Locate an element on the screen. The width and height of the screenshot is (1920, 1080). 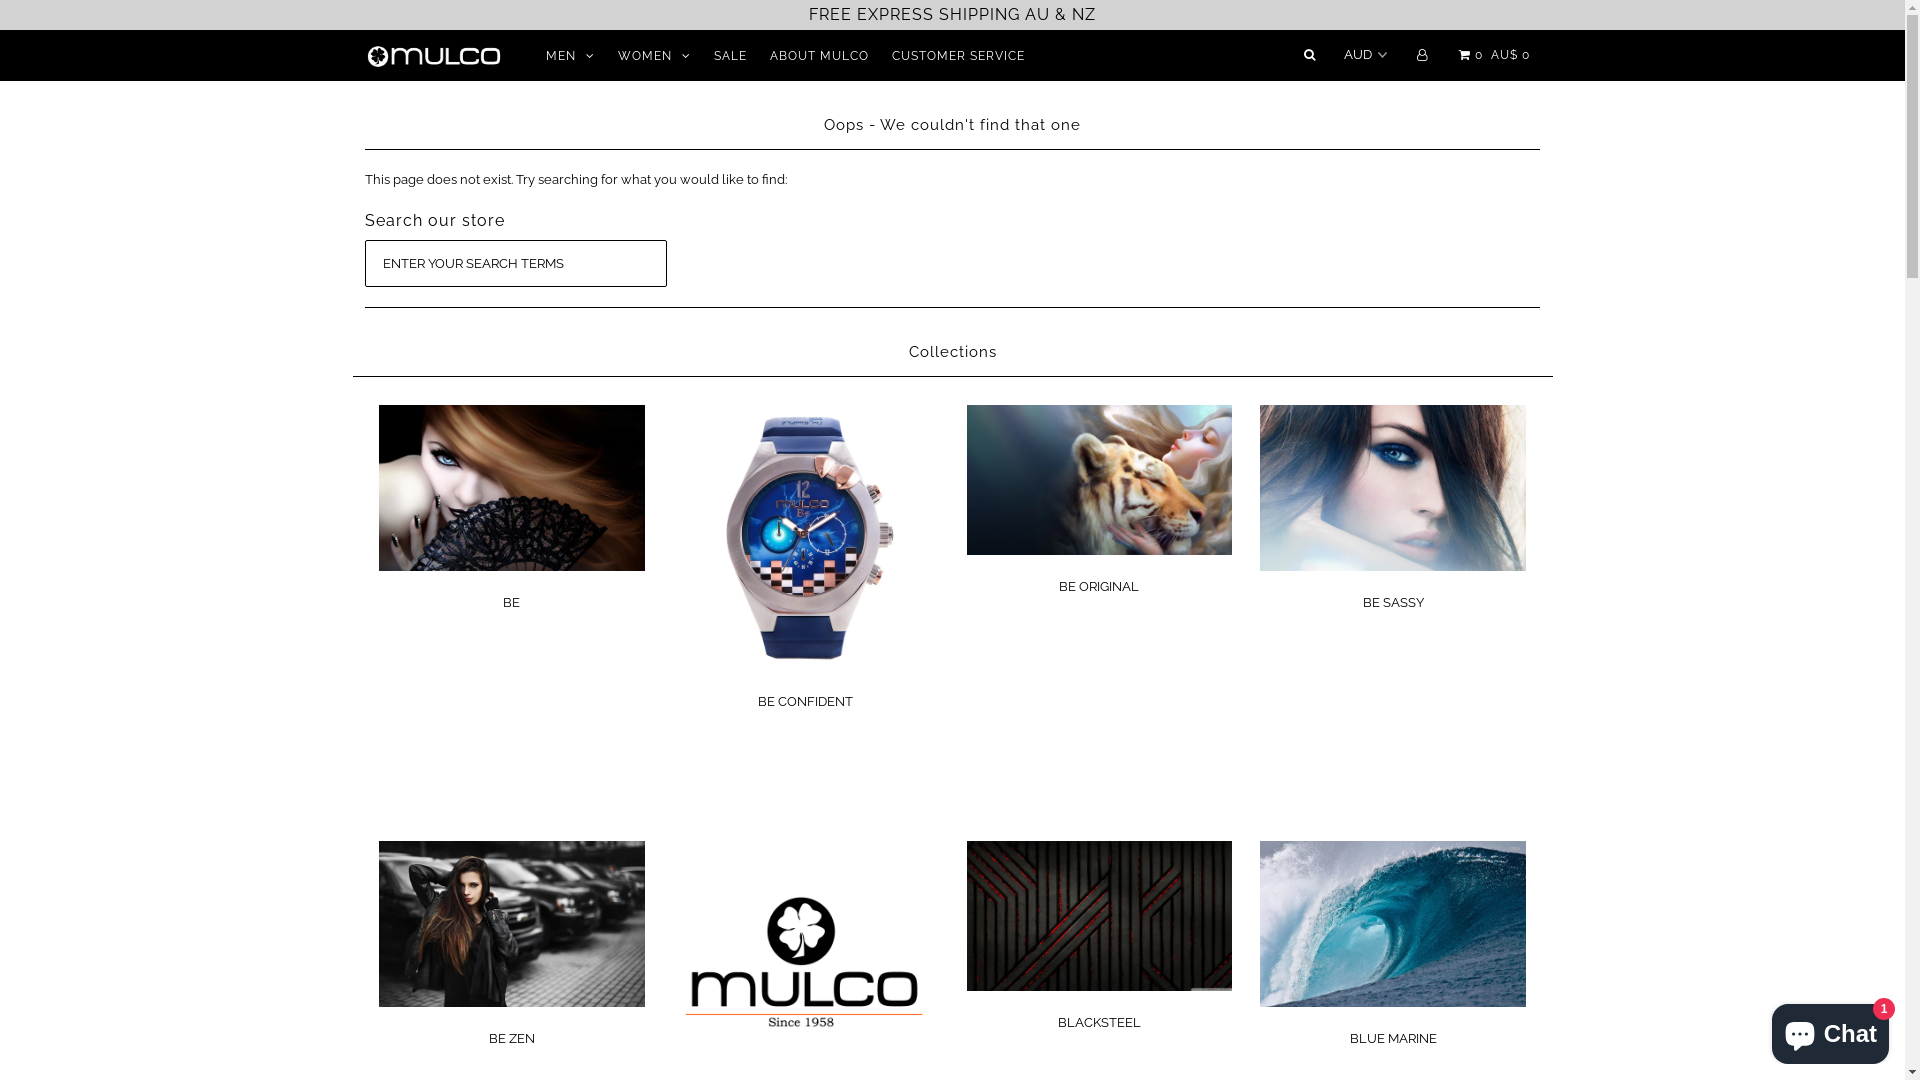
ABOUT MULCO is located at coordinates (820, 56).